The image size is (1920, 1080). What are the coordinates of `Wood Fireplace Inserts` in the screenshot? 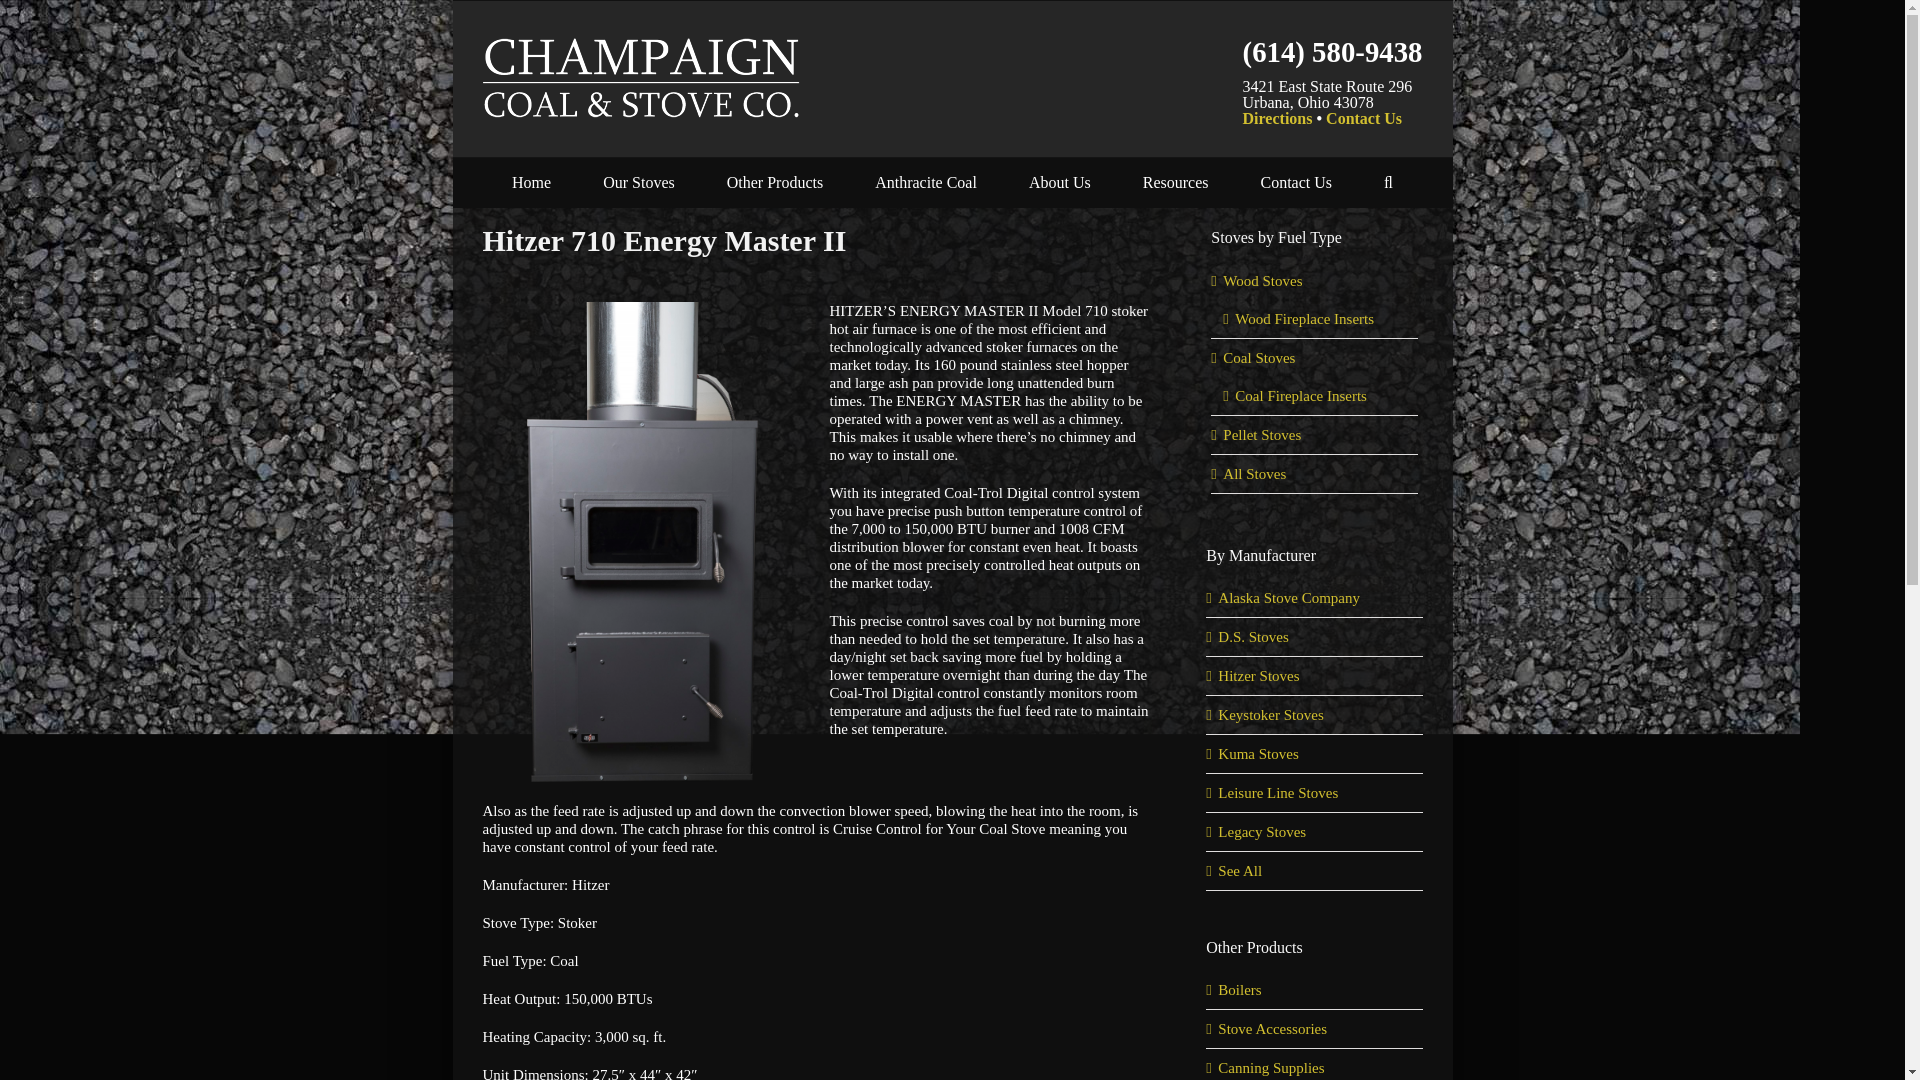 It's located at (1304, 319).